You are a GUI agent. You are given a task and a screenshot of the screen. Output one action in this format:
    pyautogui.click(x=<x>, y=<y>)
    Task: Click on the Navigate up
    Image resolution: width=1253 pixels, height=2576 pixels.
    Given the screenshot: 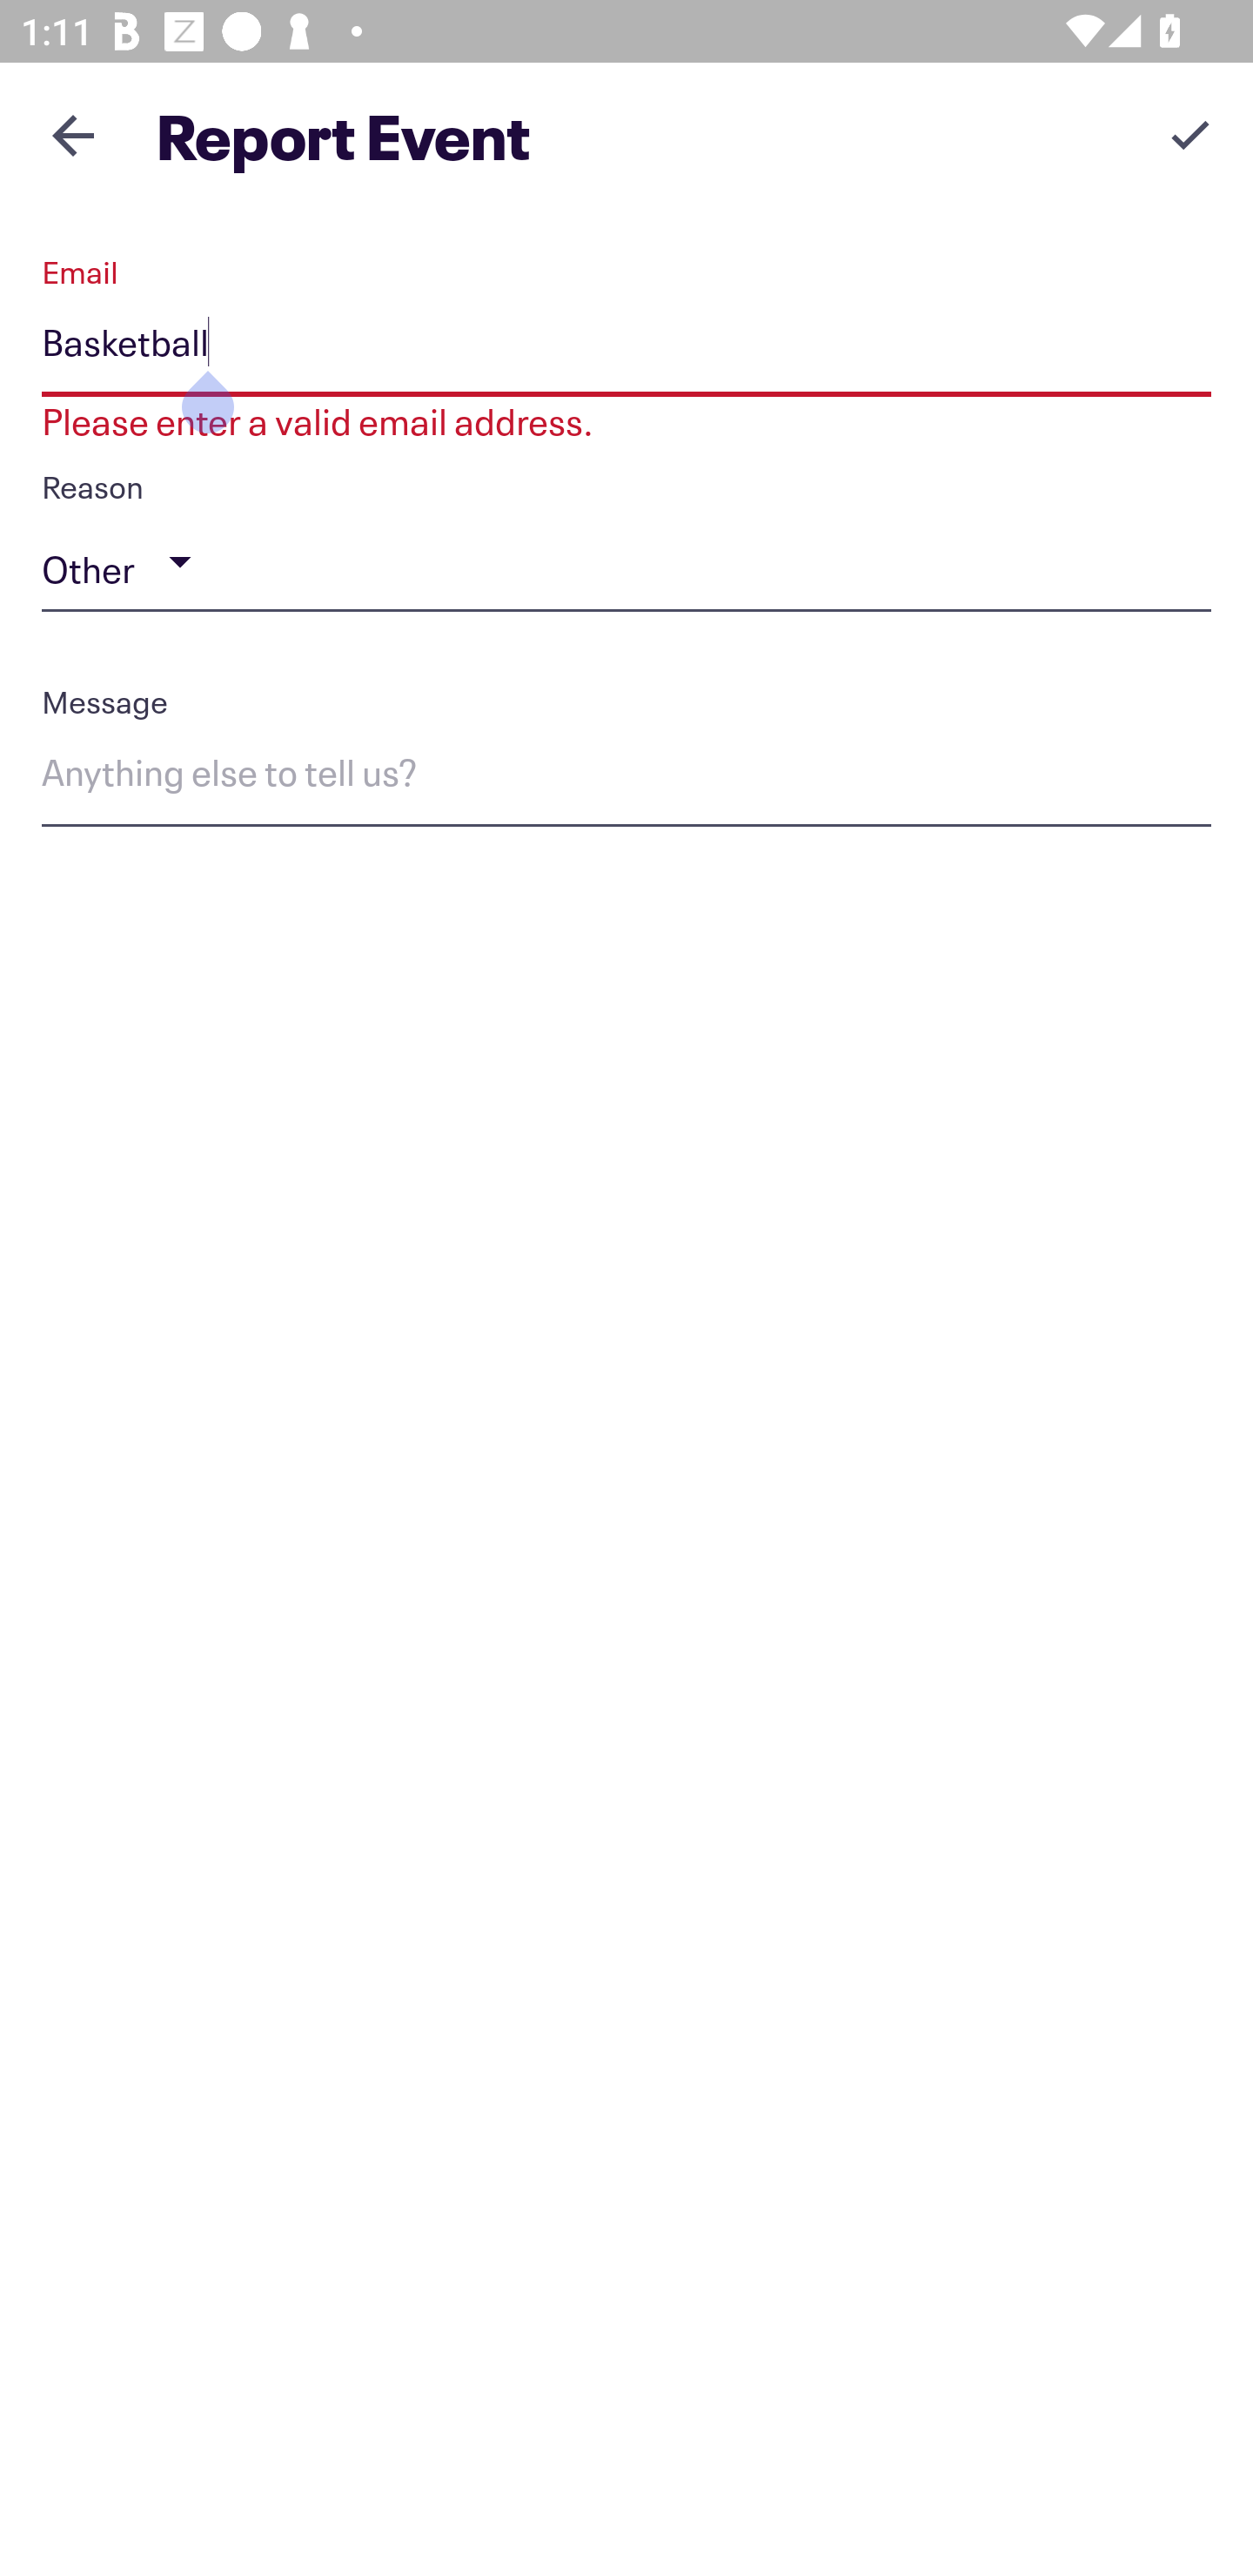 What is the action you would take?
    pyautogui.click(x=73, y=135)
    